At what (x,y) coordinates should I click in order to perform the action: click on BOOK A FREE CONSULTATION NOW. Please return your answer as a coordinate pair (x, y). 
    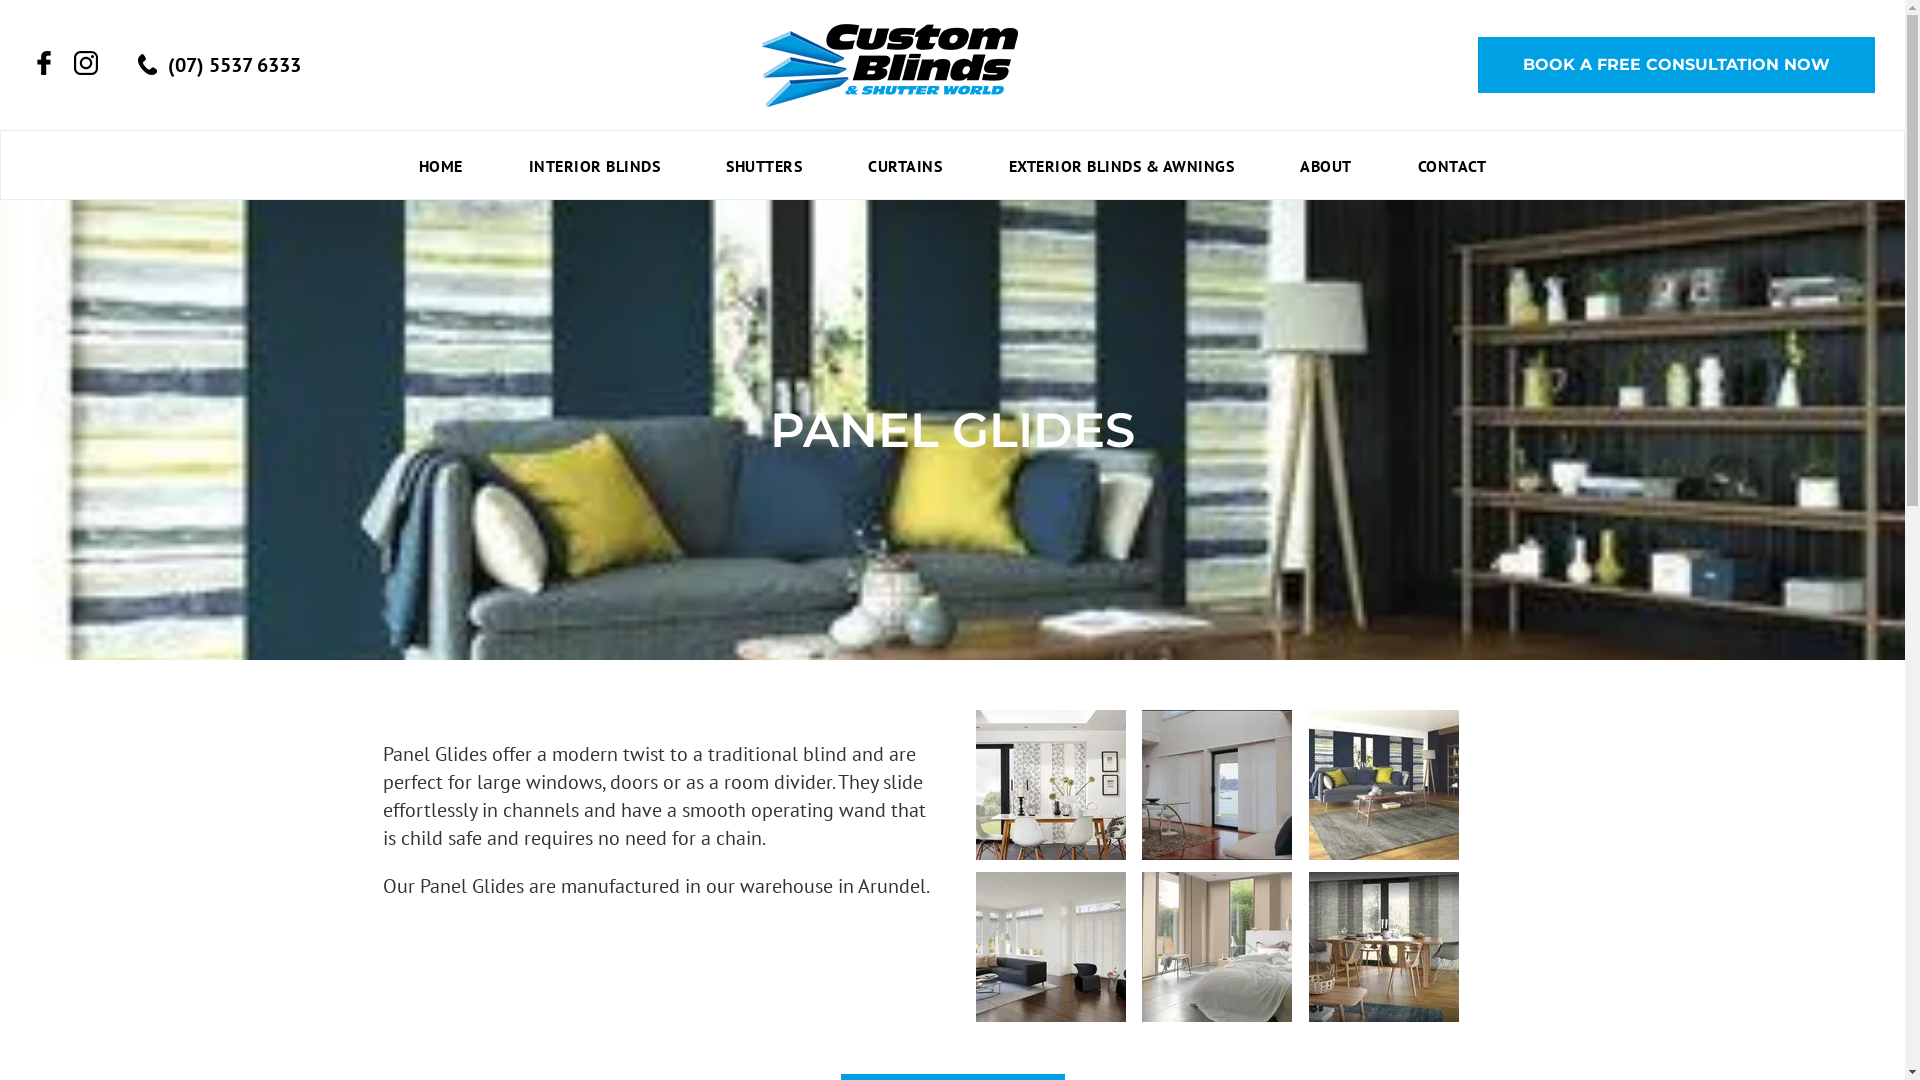
    Looking at the image, I should click on (1676, 65).